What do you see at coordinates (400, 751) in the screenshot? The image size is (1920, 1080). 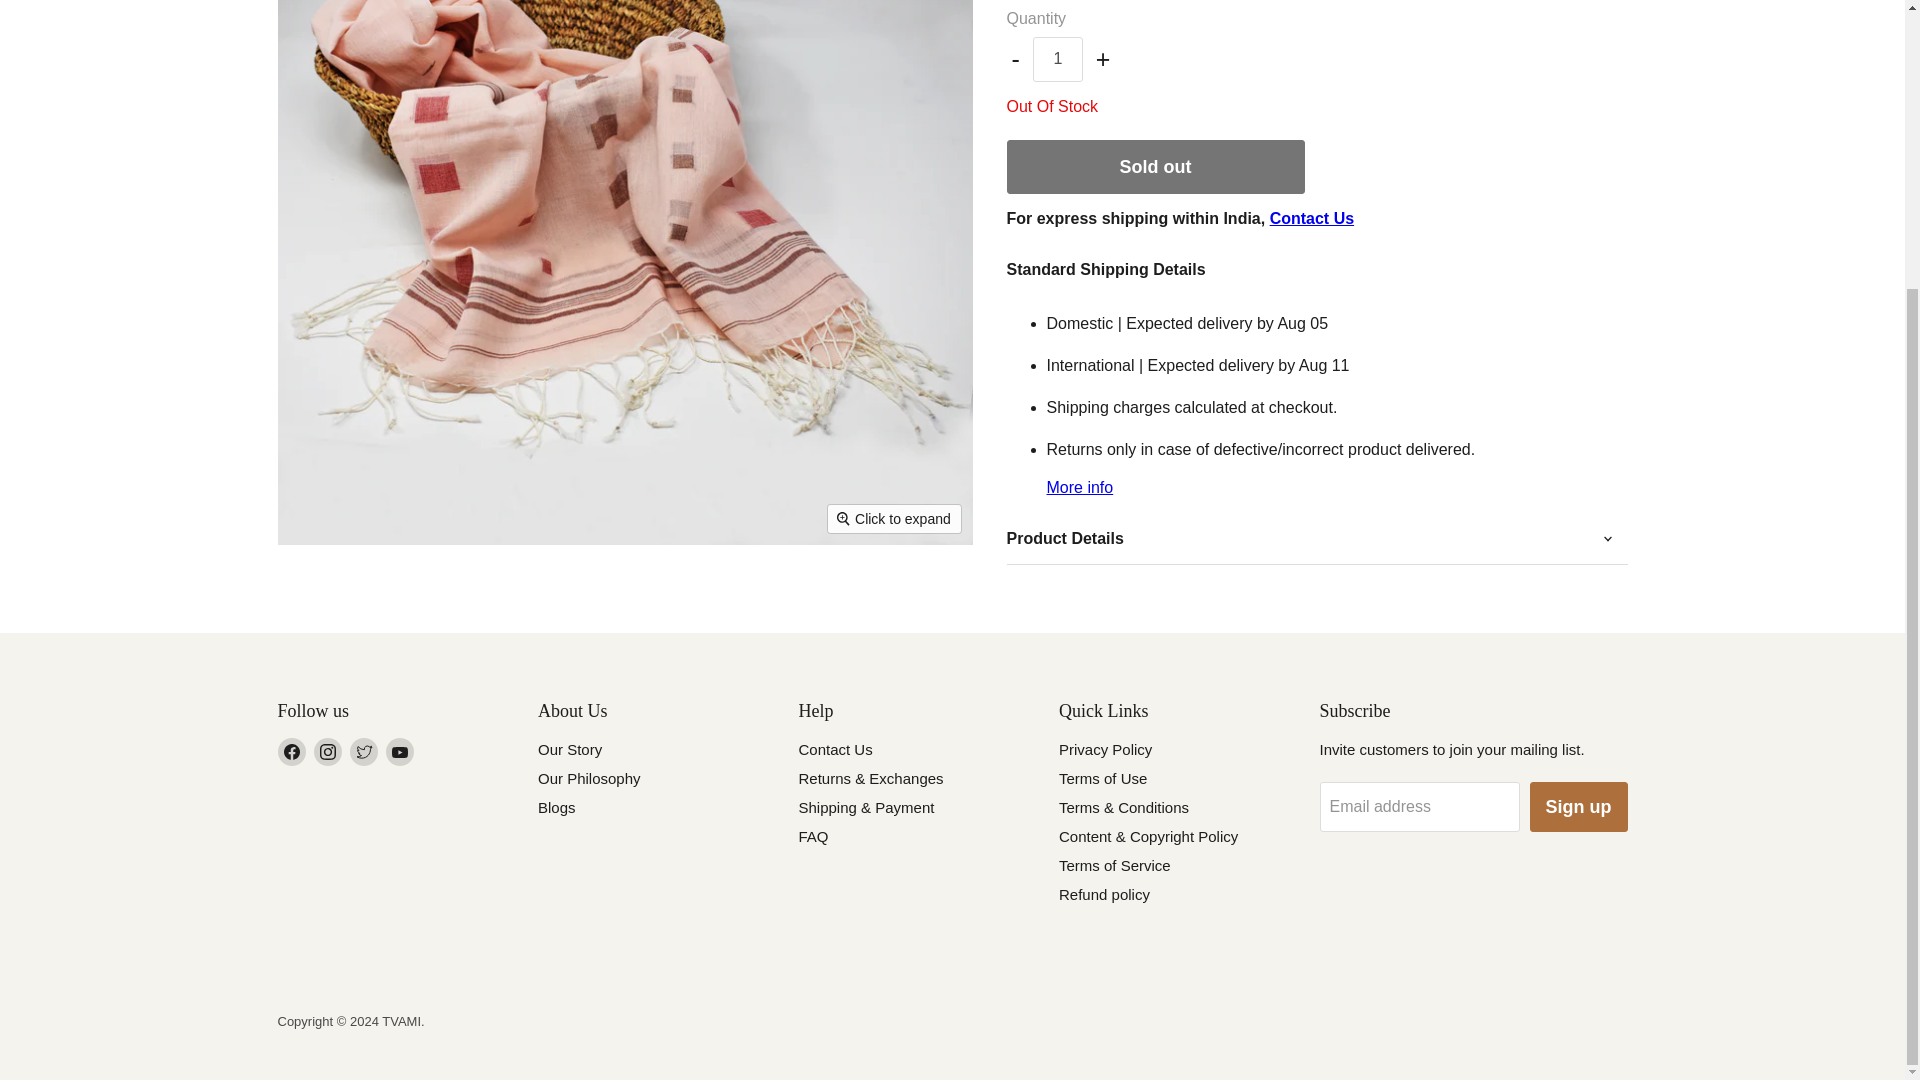 I see `YouTube` at bounding box center [400, 751].